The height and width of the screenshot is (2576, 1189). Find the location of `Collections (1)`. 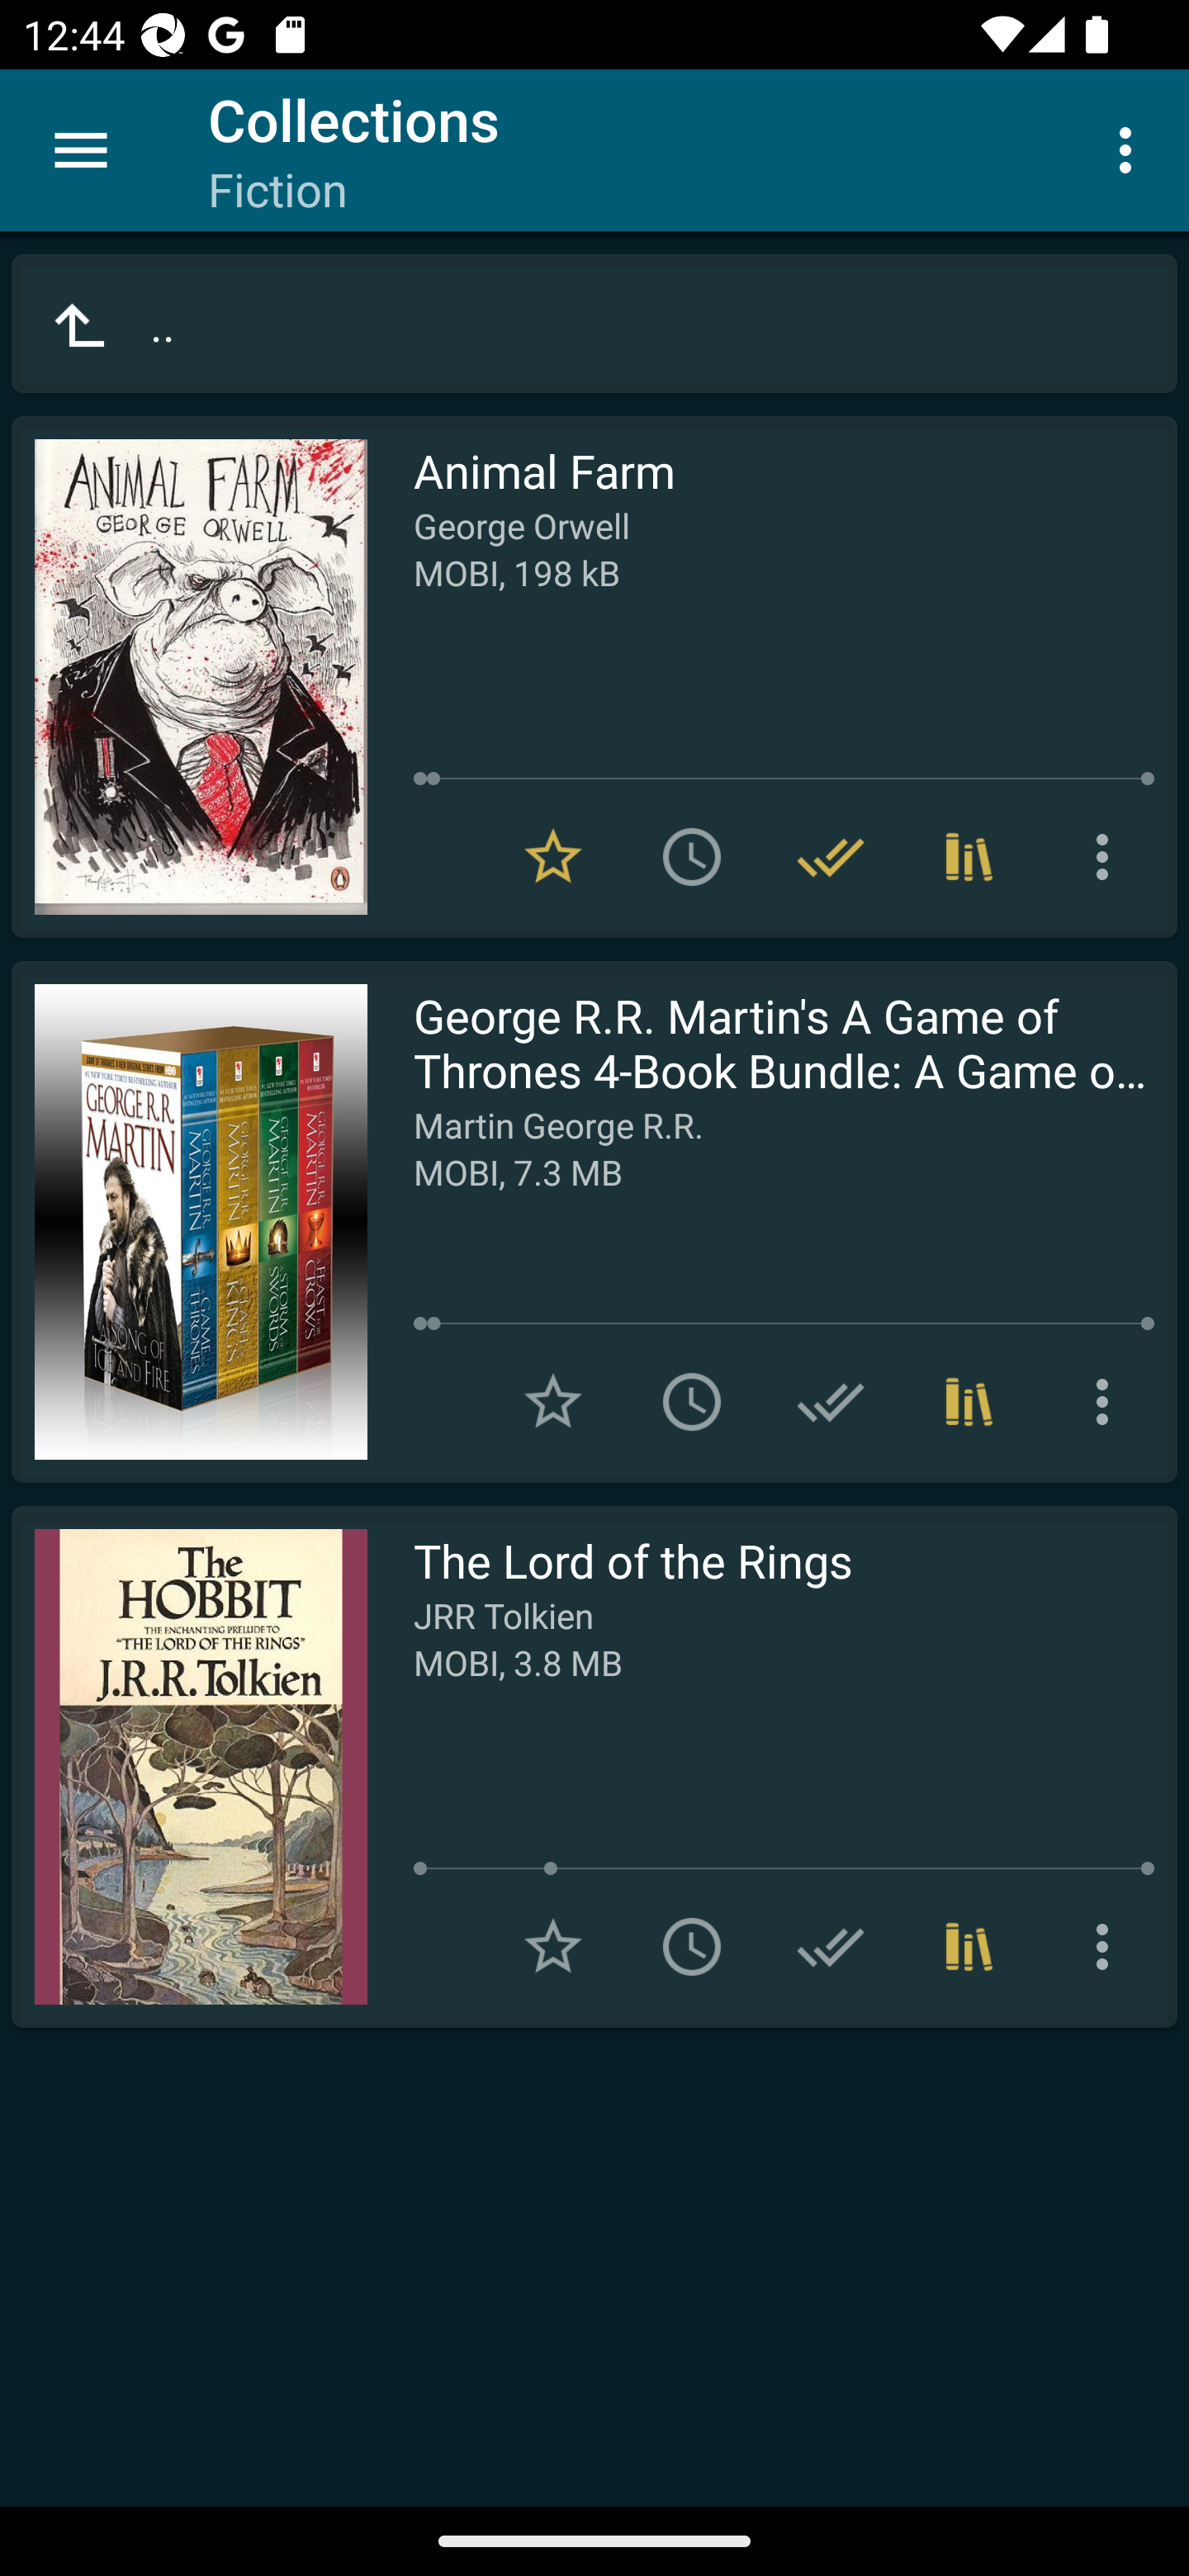

Collections (1) is located at coordinates (969, 1947).